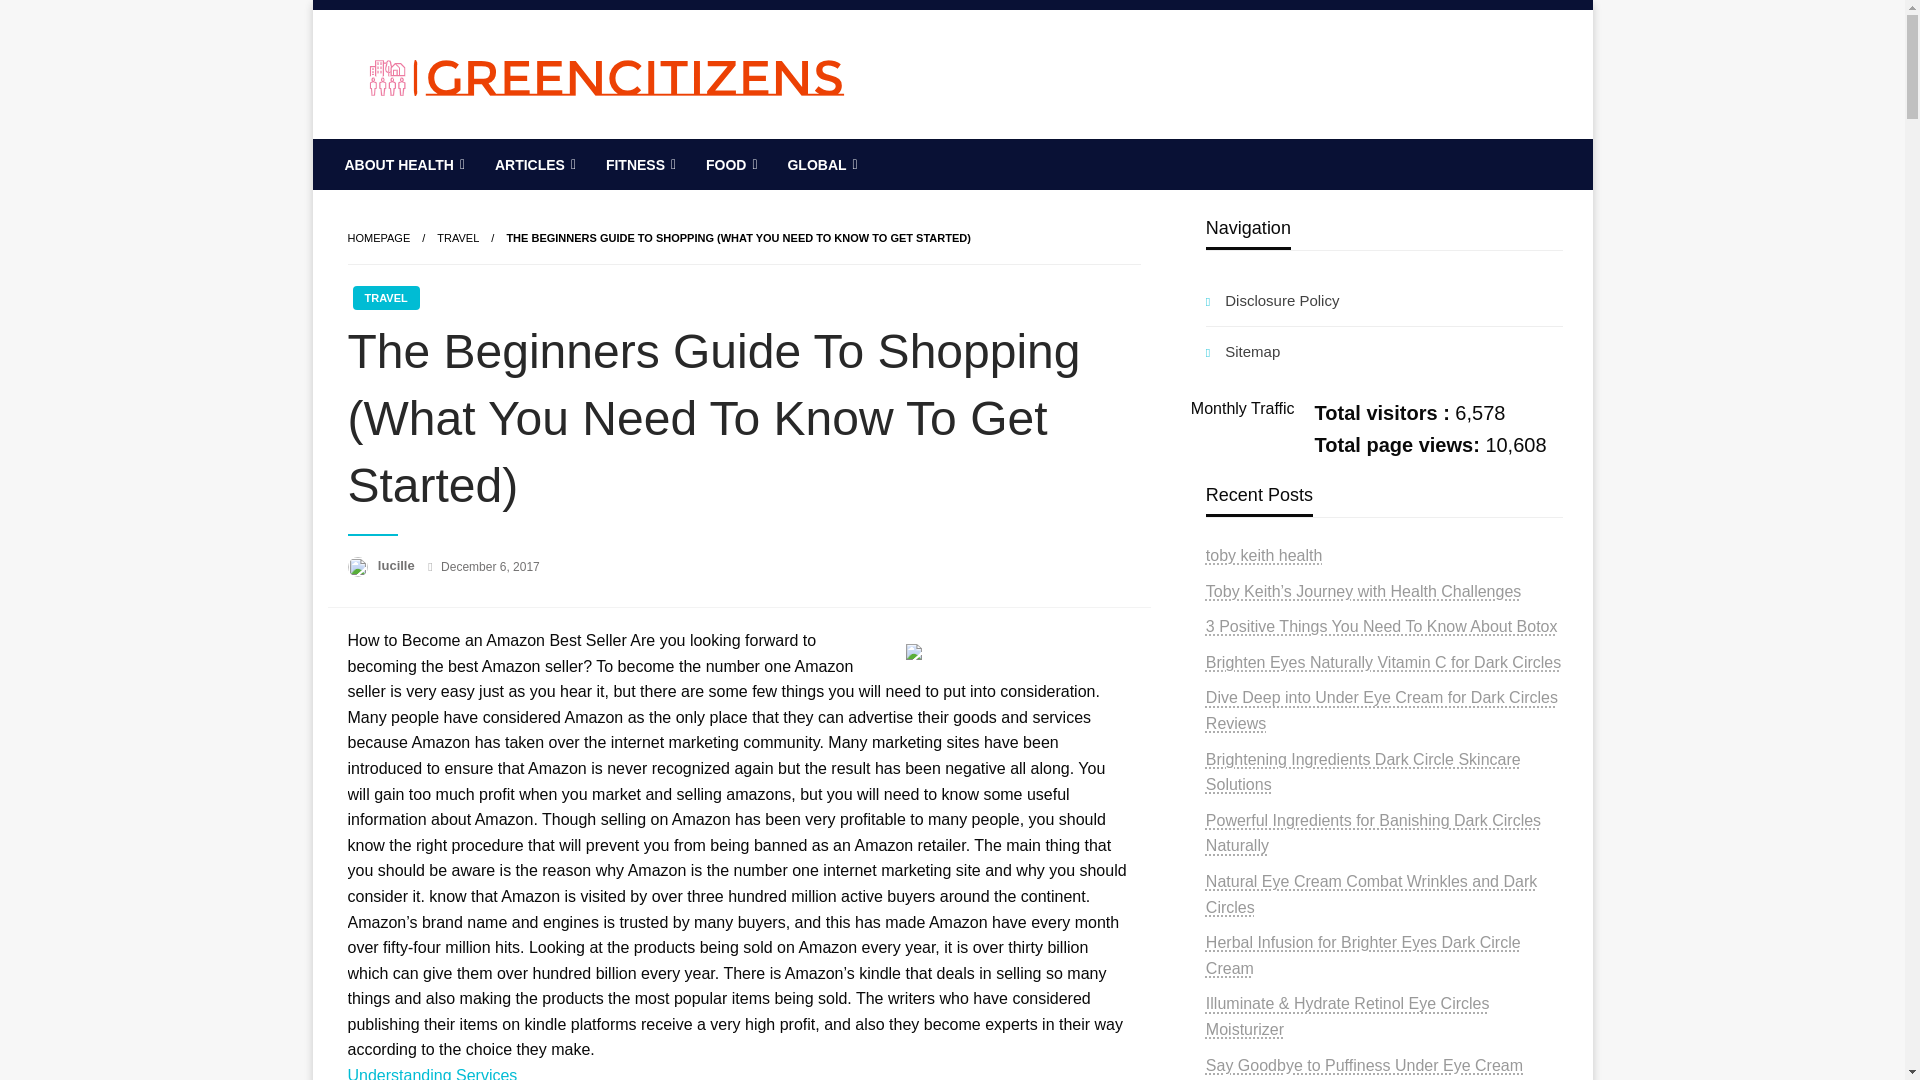  What do you see at coordinates (384, 298) in the screenshot?
I see `TRAVEL` at bounding box center [384, 298].